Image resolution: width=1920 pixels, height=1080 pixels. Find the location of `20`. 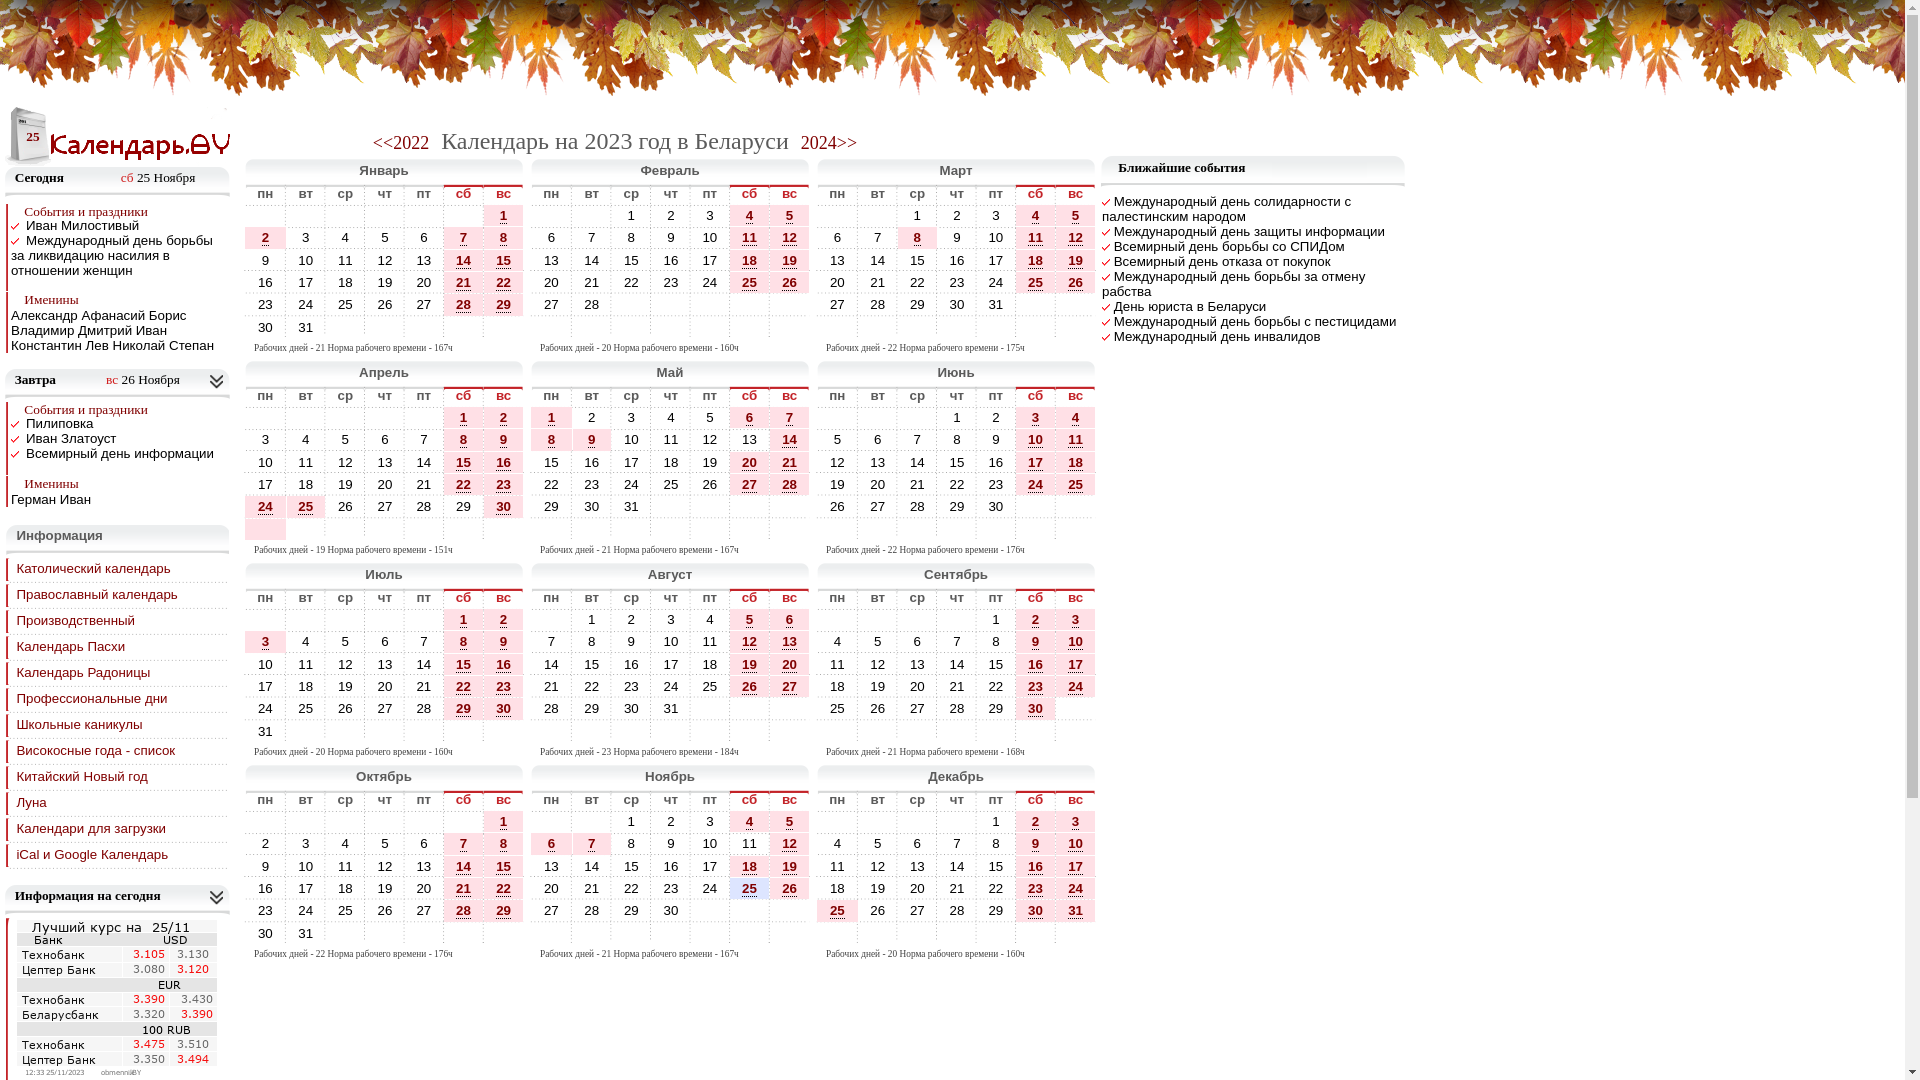

20 is located at coordinates (750, 463).